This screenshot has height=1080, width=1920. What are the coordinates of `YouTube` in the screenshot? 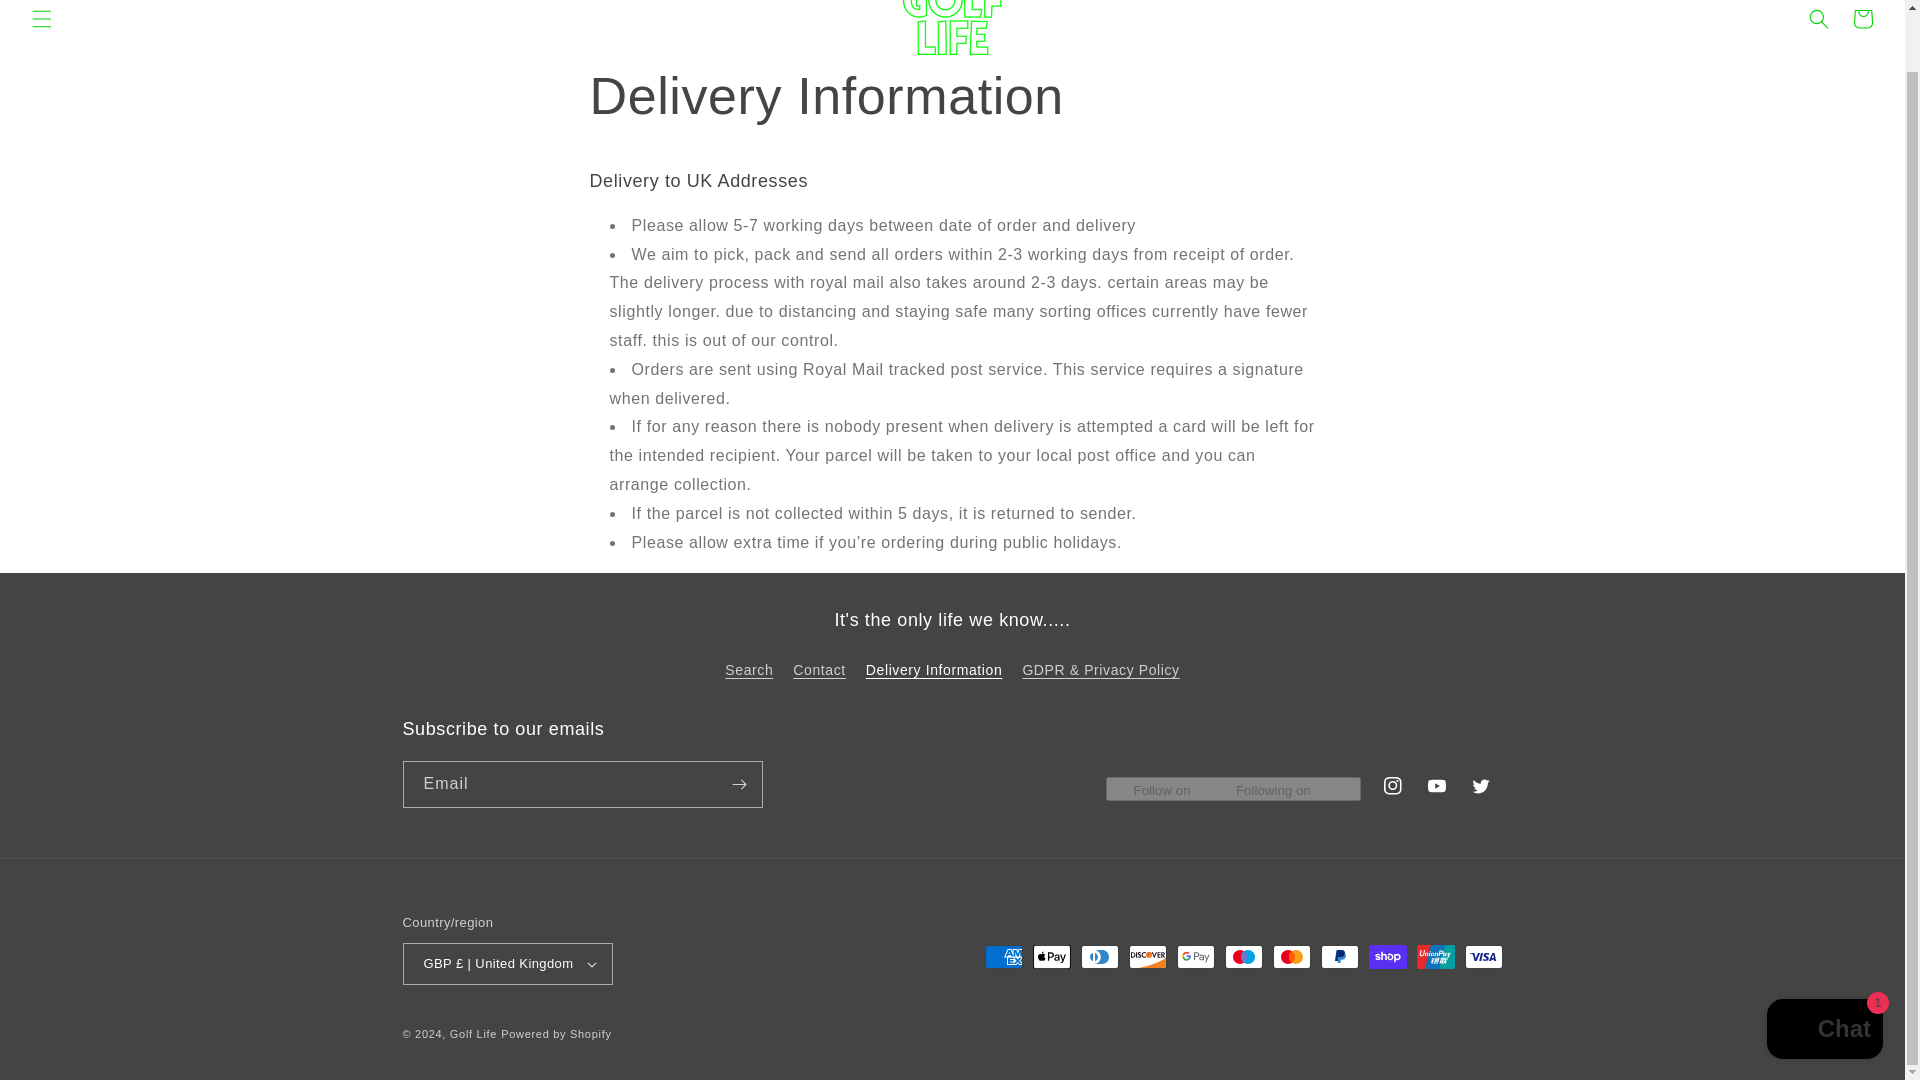 It's located at (1435, 785).